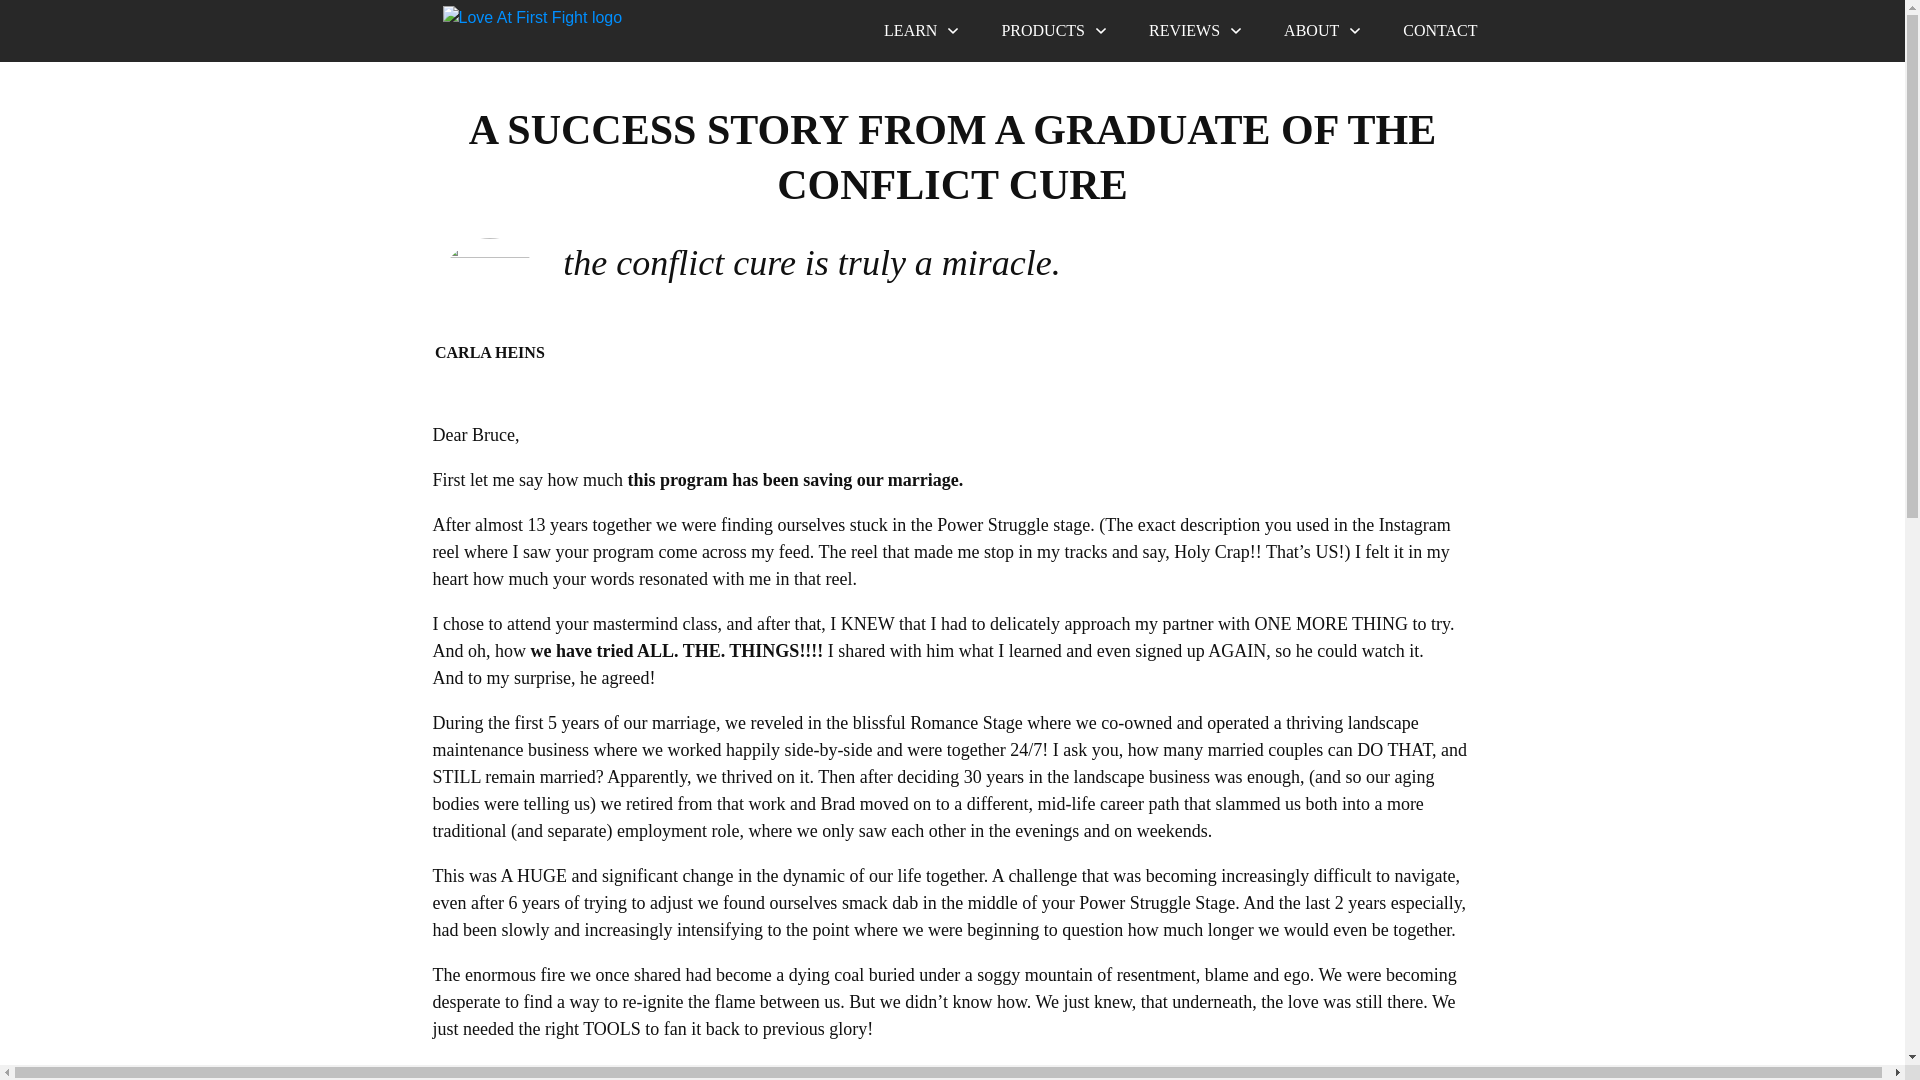 The image size is (1920, 1080). What do you see at coordinates (489, 288) in the screenshot?
I see `Carla-Heins` at bounding box center [489, 288].